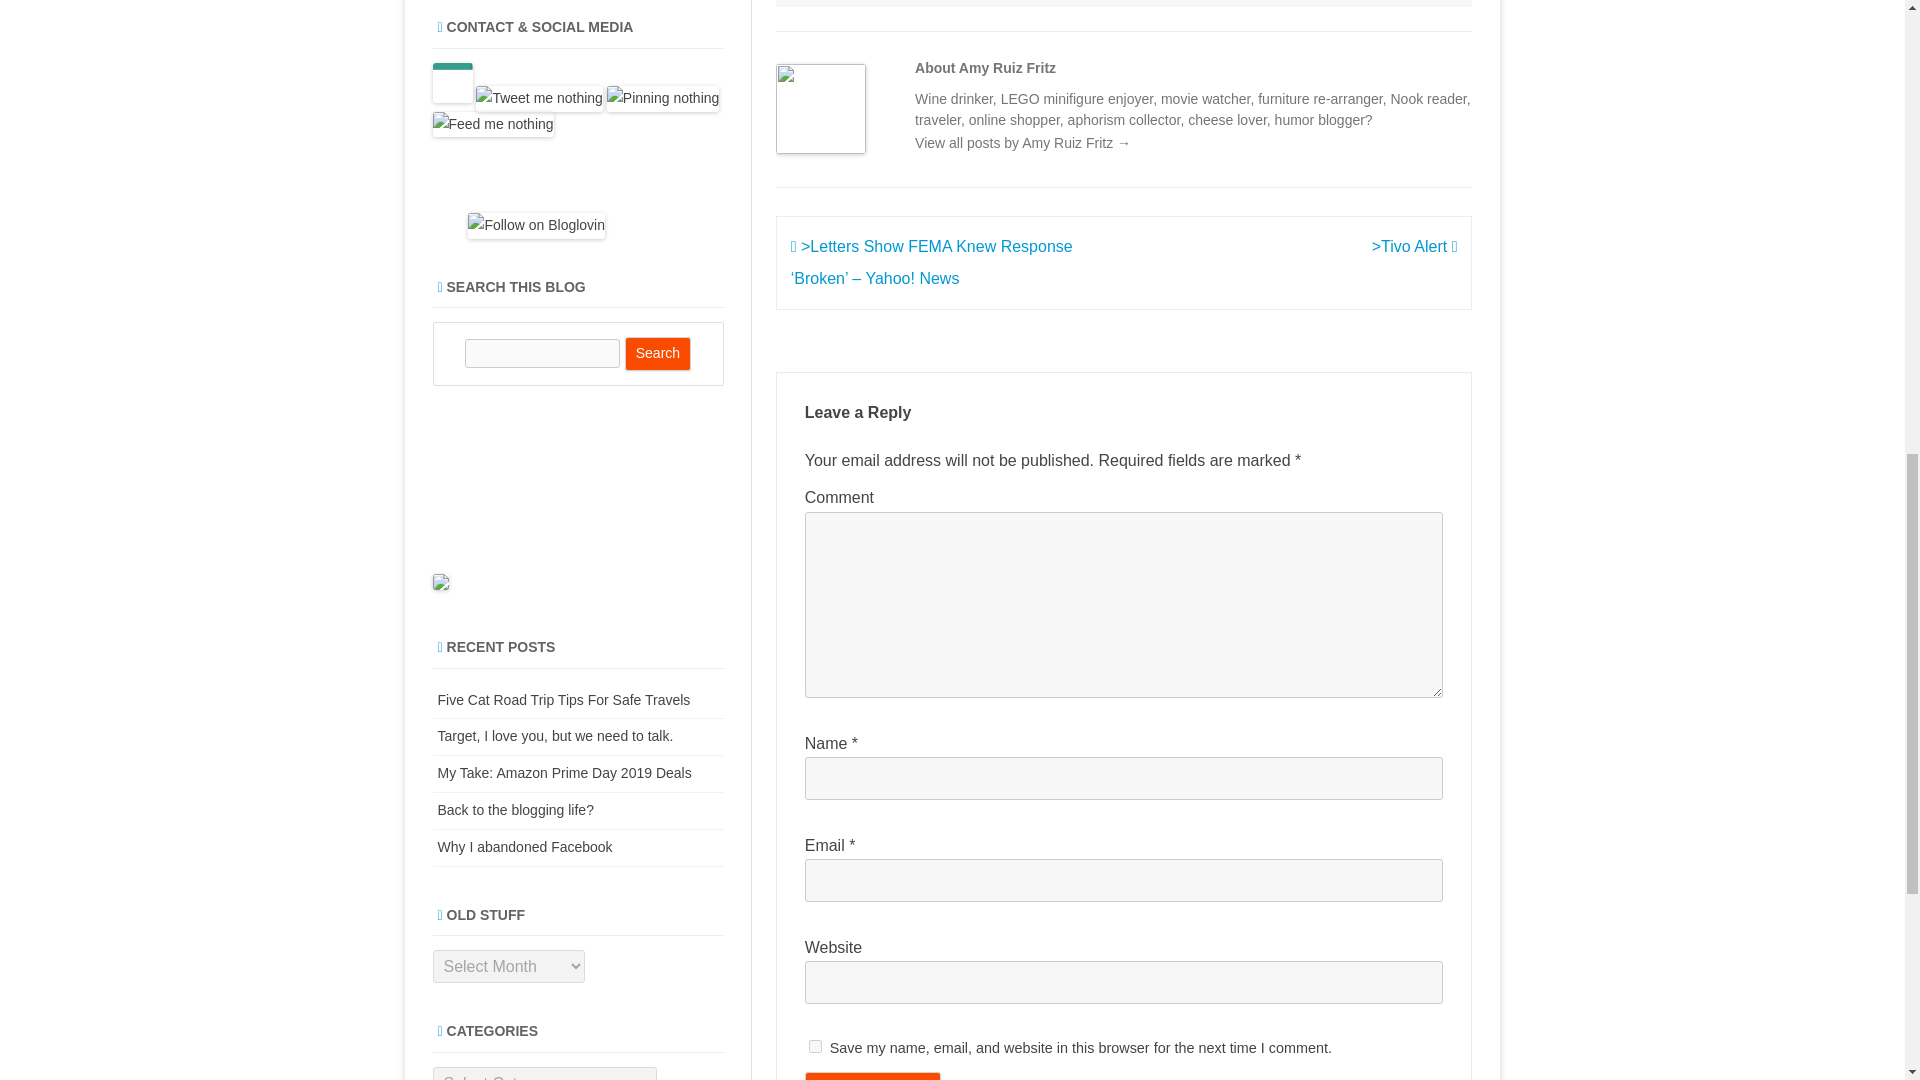 The height and width of the screenshot is (1080, 1920). Describe the element at coordinates (536, 225) in the screenshot. I see `Follow Chronicles of Nothing on Bloglovin` at that location.